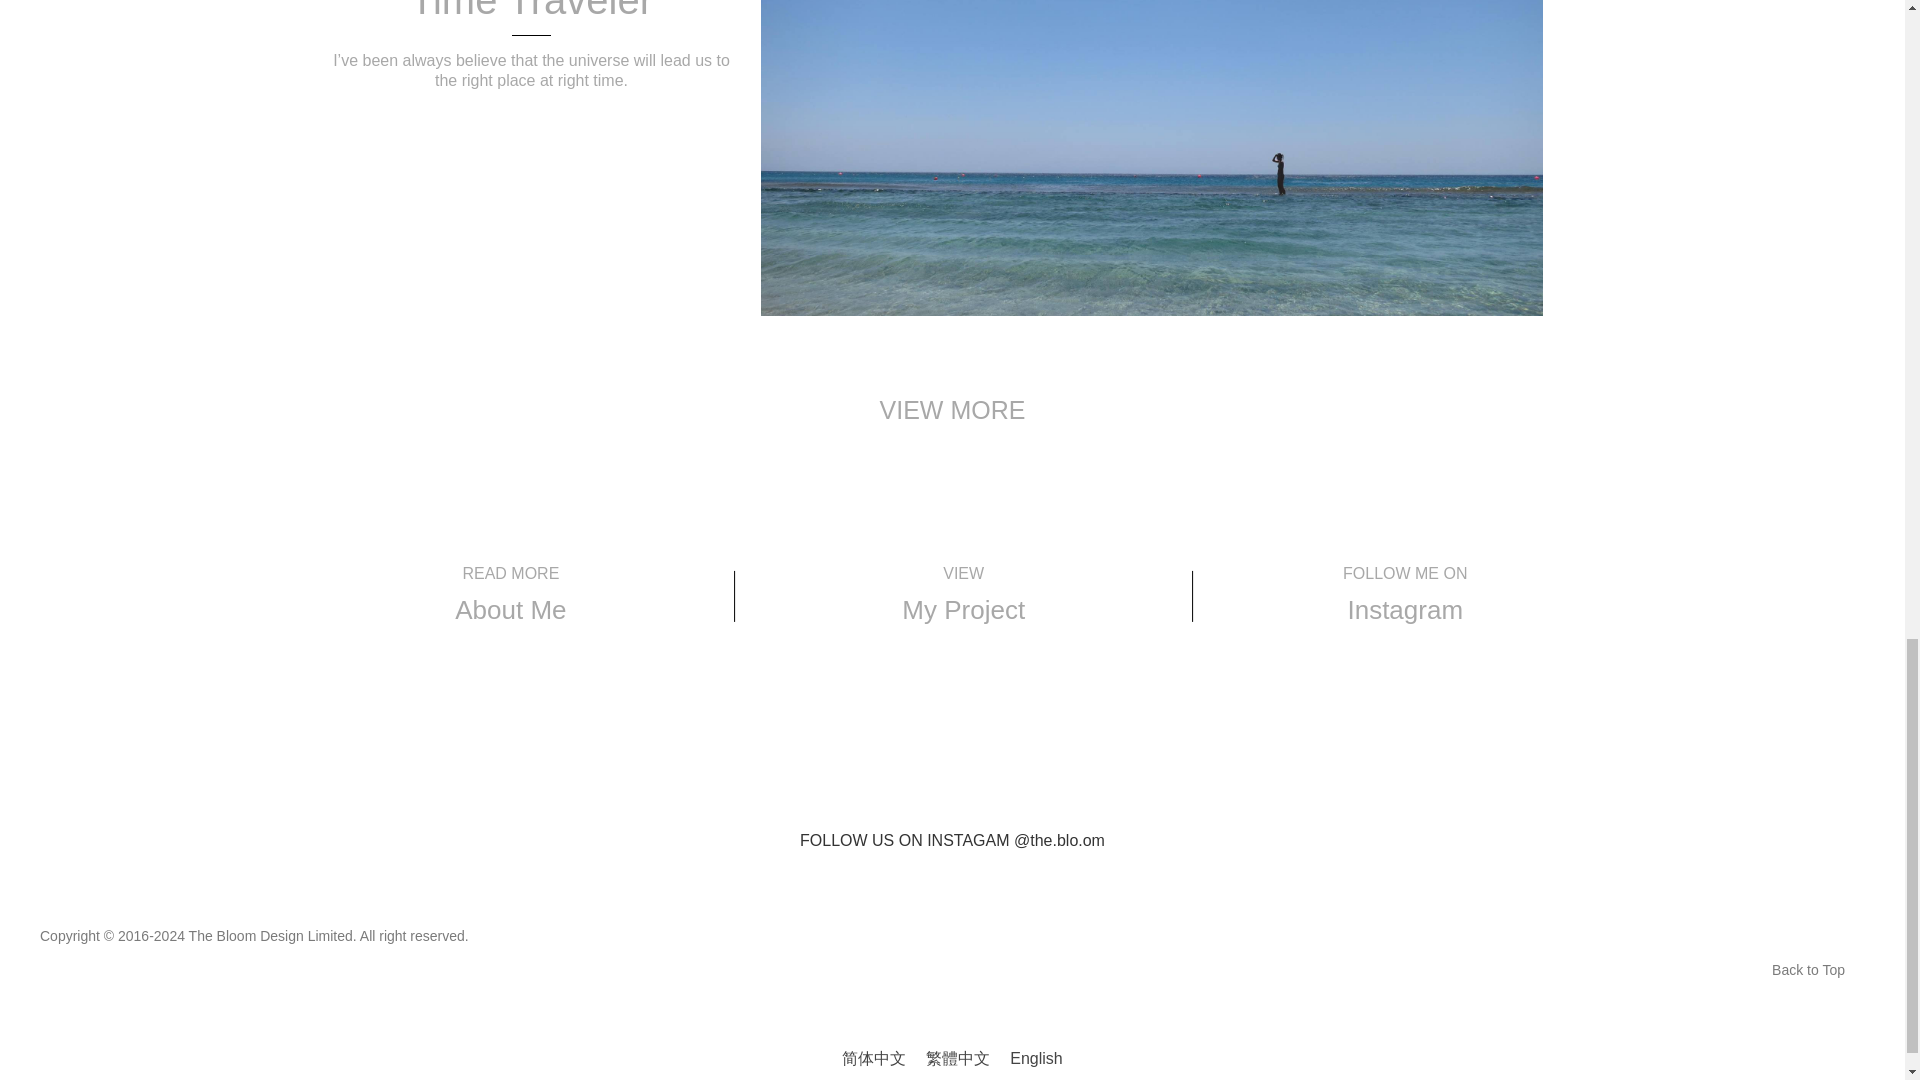  I want to click on FOLLOW ME ON, so click(1404, 573).